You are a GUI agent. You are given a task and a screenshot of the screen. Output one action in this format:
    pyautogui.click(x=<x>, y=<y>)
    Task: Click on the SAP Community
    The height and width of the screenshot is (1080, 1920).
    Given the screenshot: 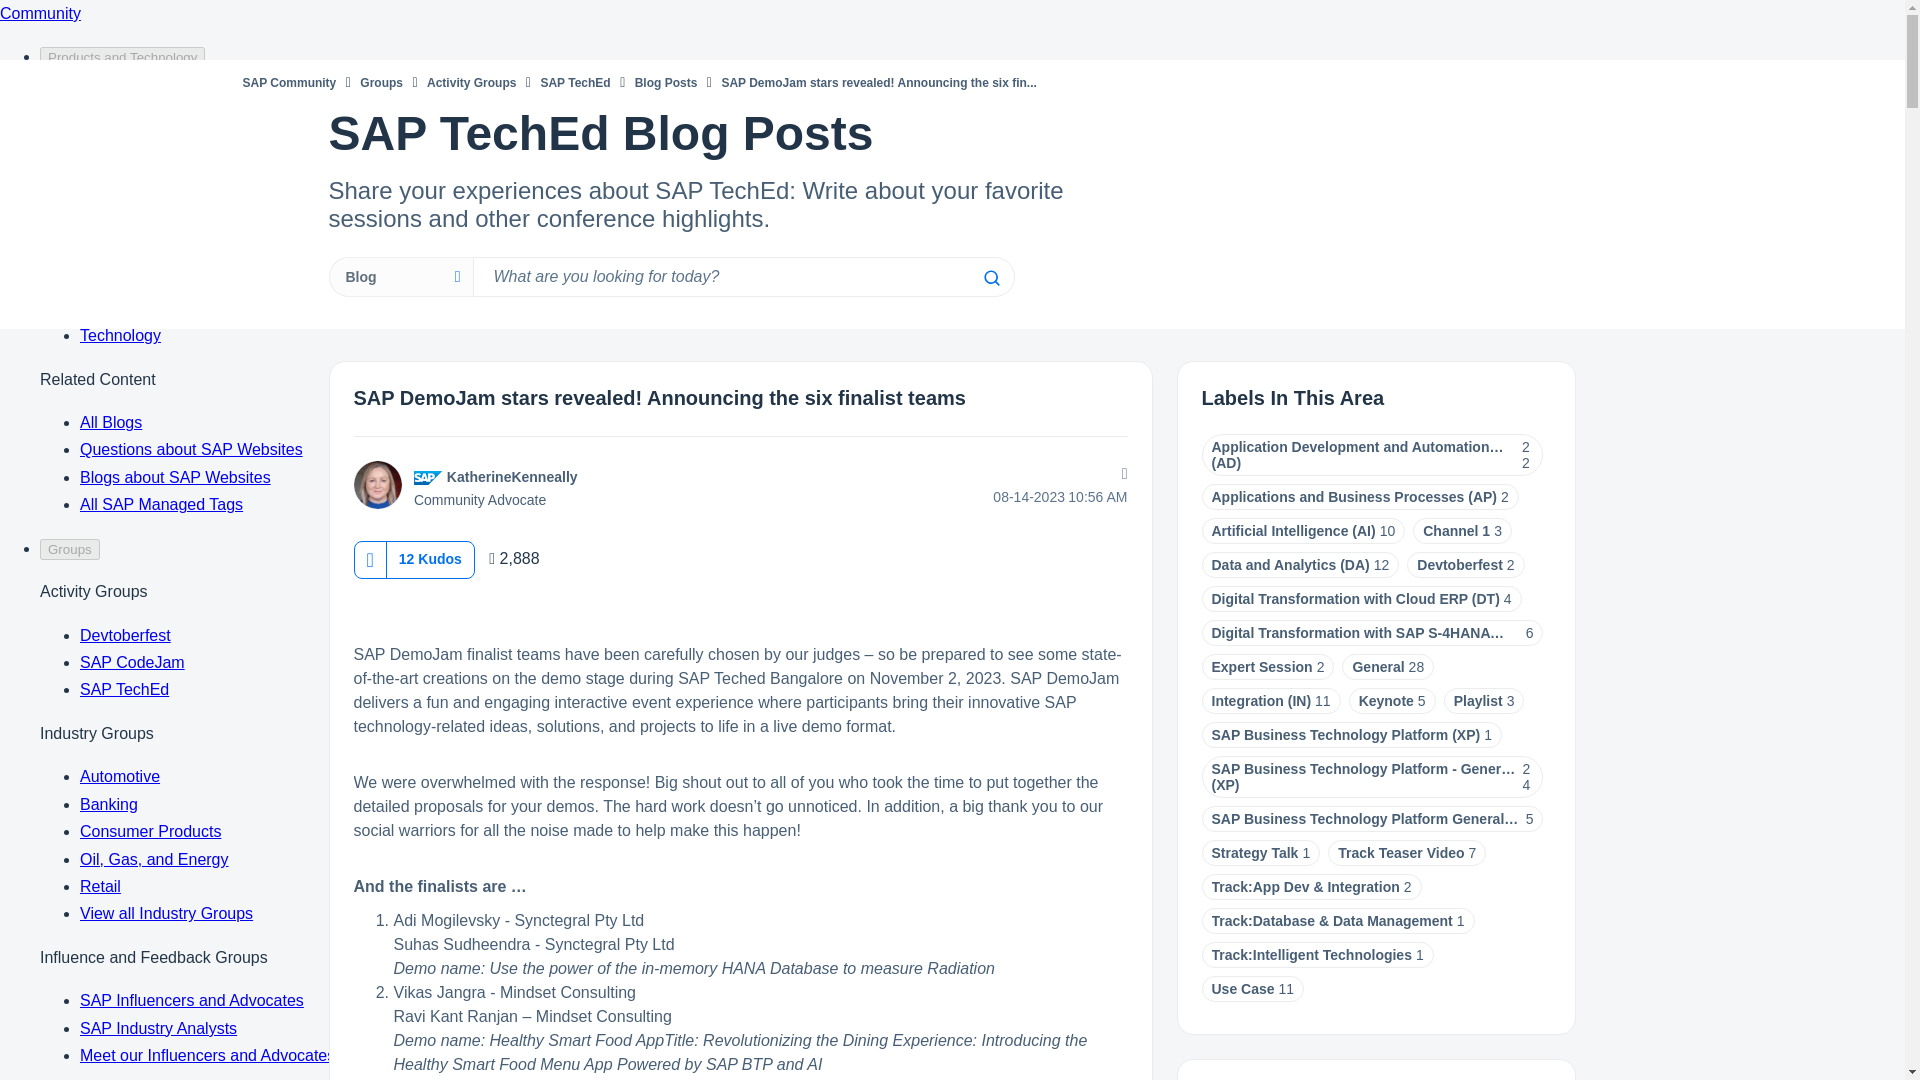 What is the action you would take?
    pyautogui.click(x=288, y=82)
    